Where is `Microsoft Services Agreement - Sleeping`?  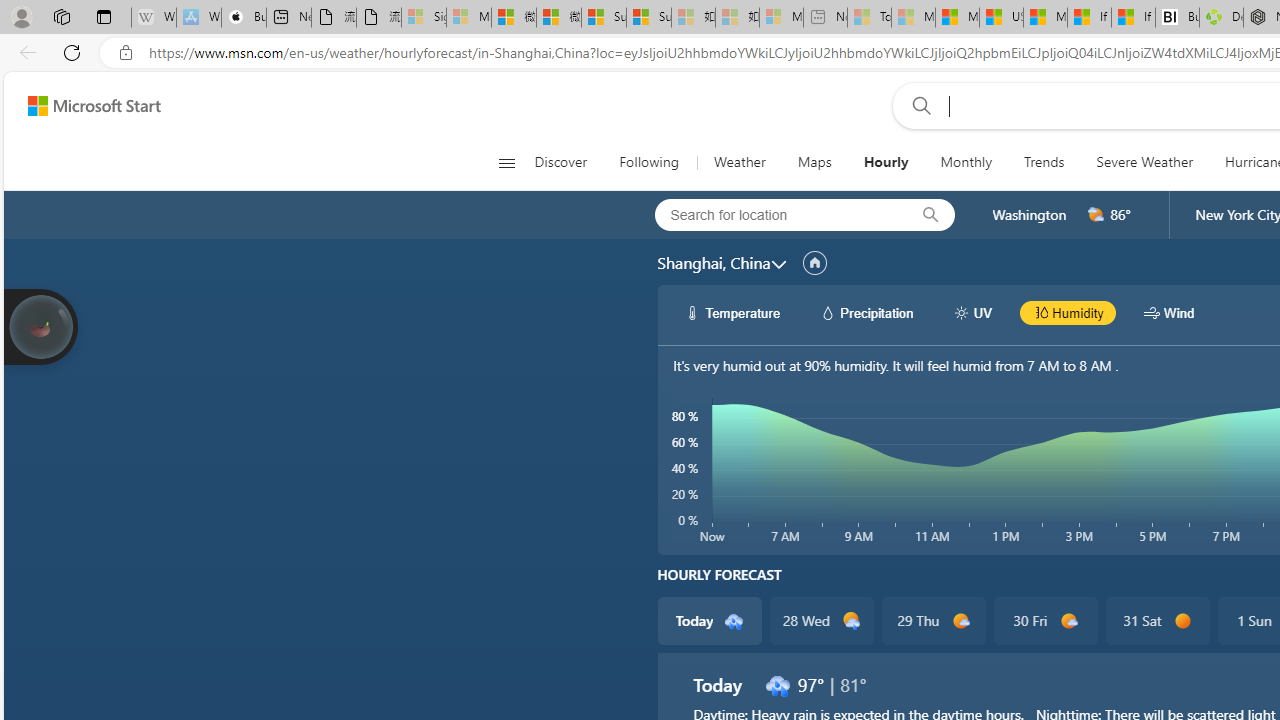
Microsoft Services Agreement - Sleeping is located at coordinates (468, 18).